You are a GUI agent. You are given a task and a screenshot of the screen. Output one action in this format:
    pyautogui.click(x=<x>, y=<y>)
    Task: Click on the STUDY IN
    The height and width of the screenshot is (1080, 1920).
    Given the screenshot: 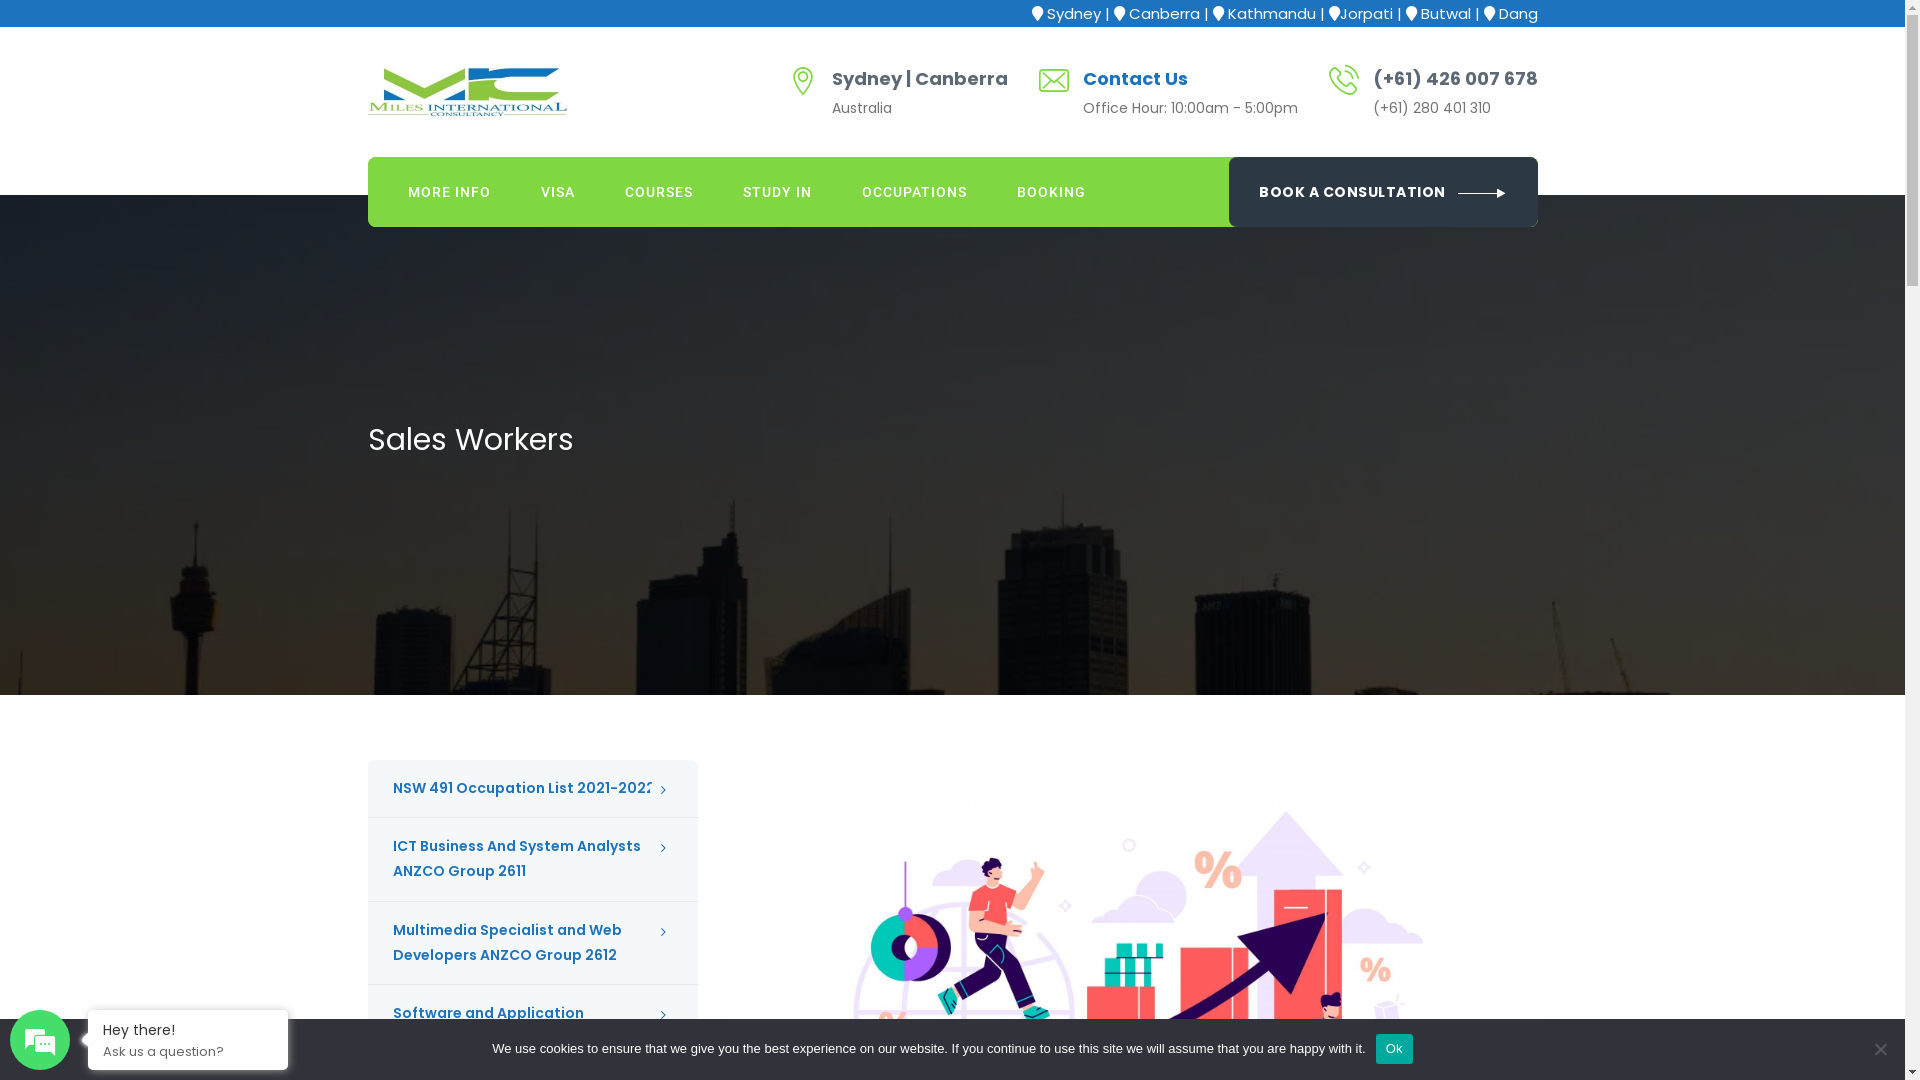 What is the action you would take?
    pyautogui.click(x=778, y=192)
    